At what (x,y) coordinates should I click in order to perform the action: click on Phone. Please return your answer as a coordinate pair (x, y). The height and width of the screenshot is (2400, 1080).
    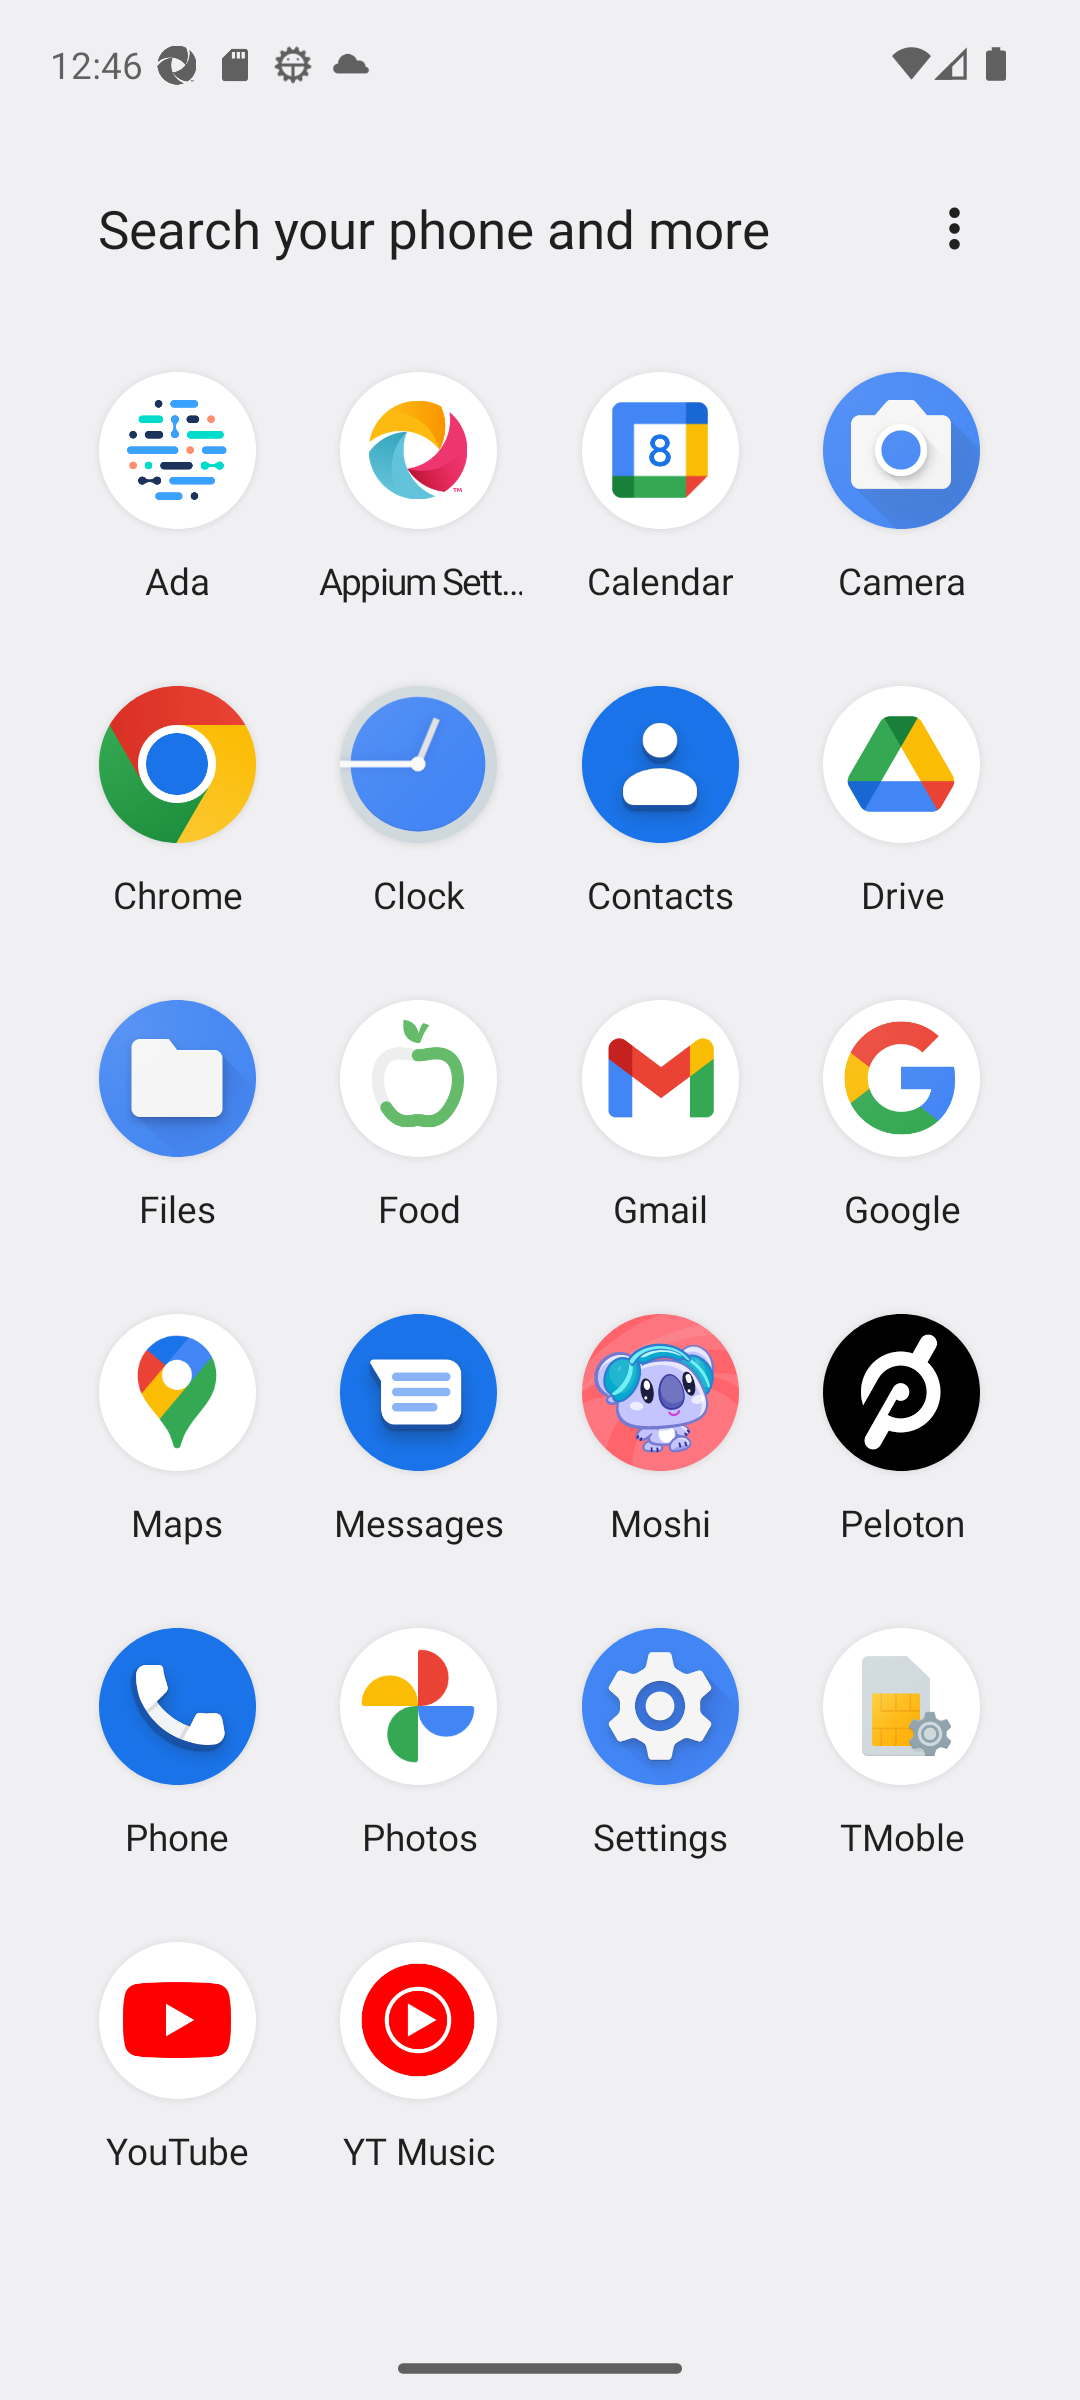
    Looking at the image, I should click on (178, 1741).